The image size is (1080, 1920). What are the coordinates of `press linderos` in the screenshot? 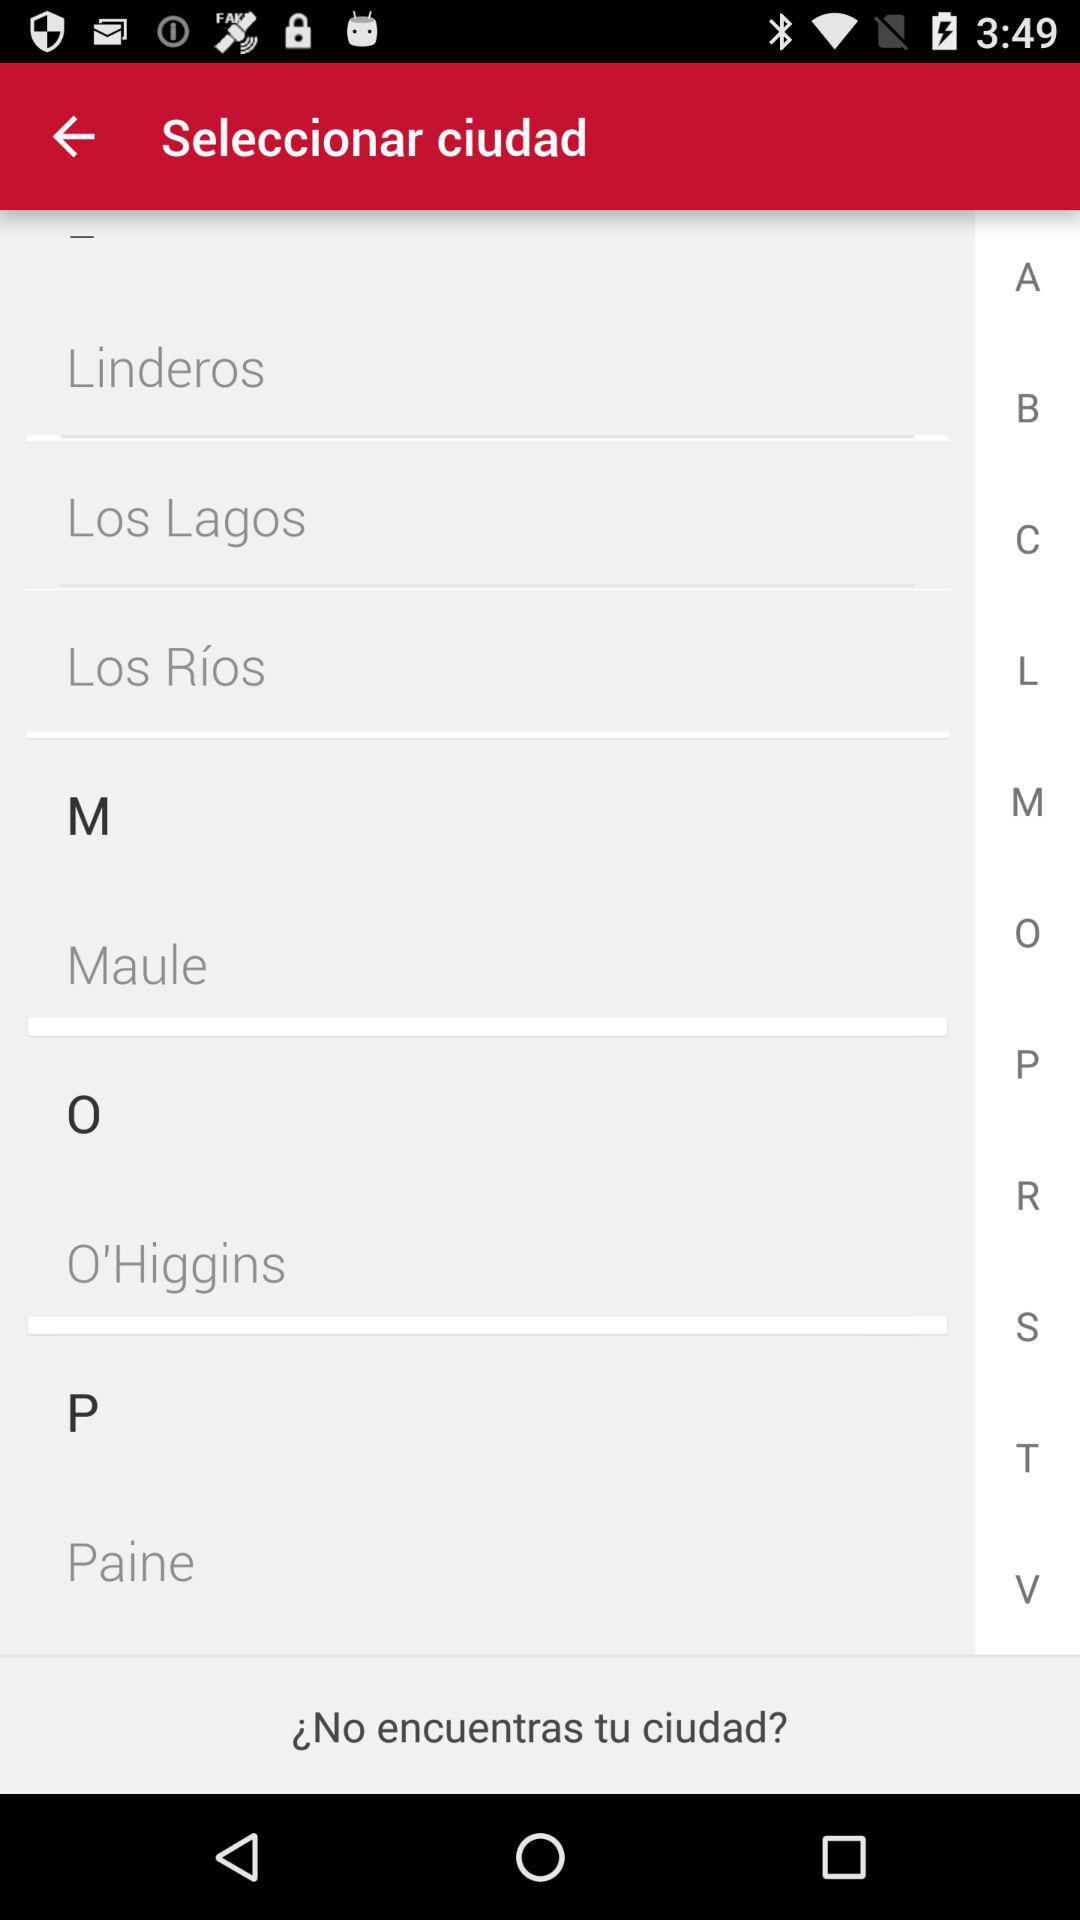 It's located at (487, 366).